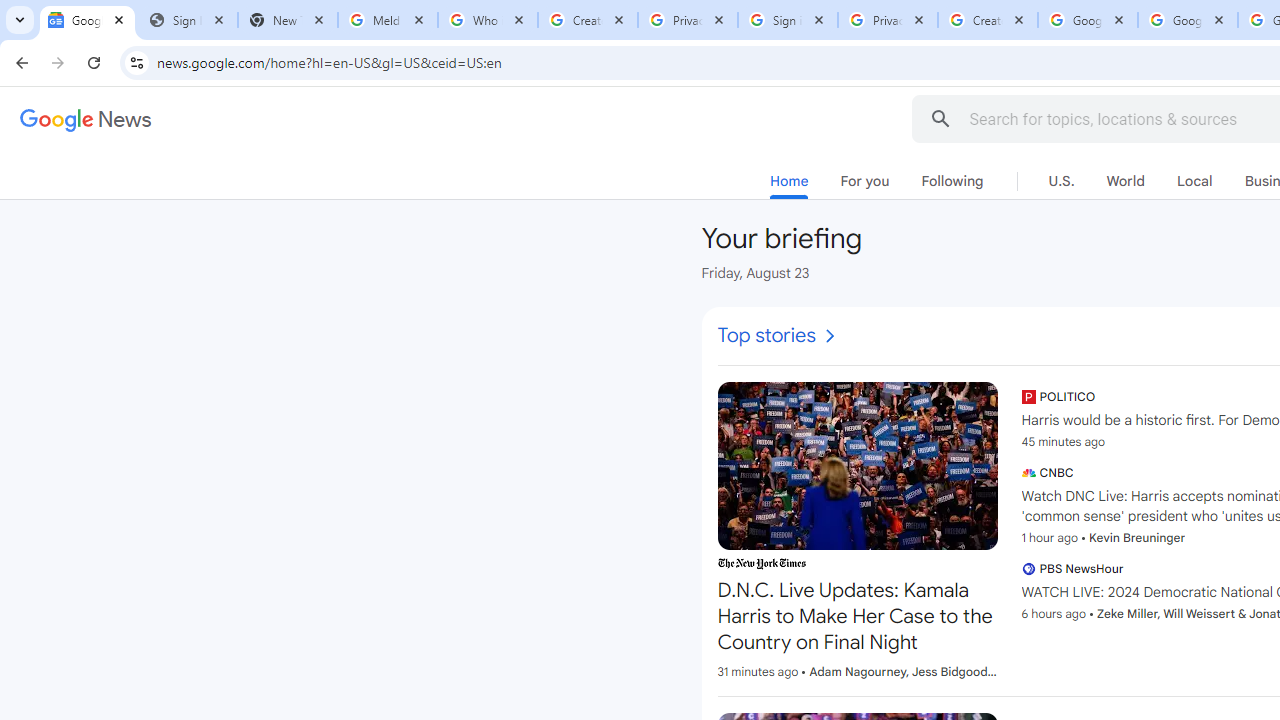  I want to click on For you, so click(864, 181).